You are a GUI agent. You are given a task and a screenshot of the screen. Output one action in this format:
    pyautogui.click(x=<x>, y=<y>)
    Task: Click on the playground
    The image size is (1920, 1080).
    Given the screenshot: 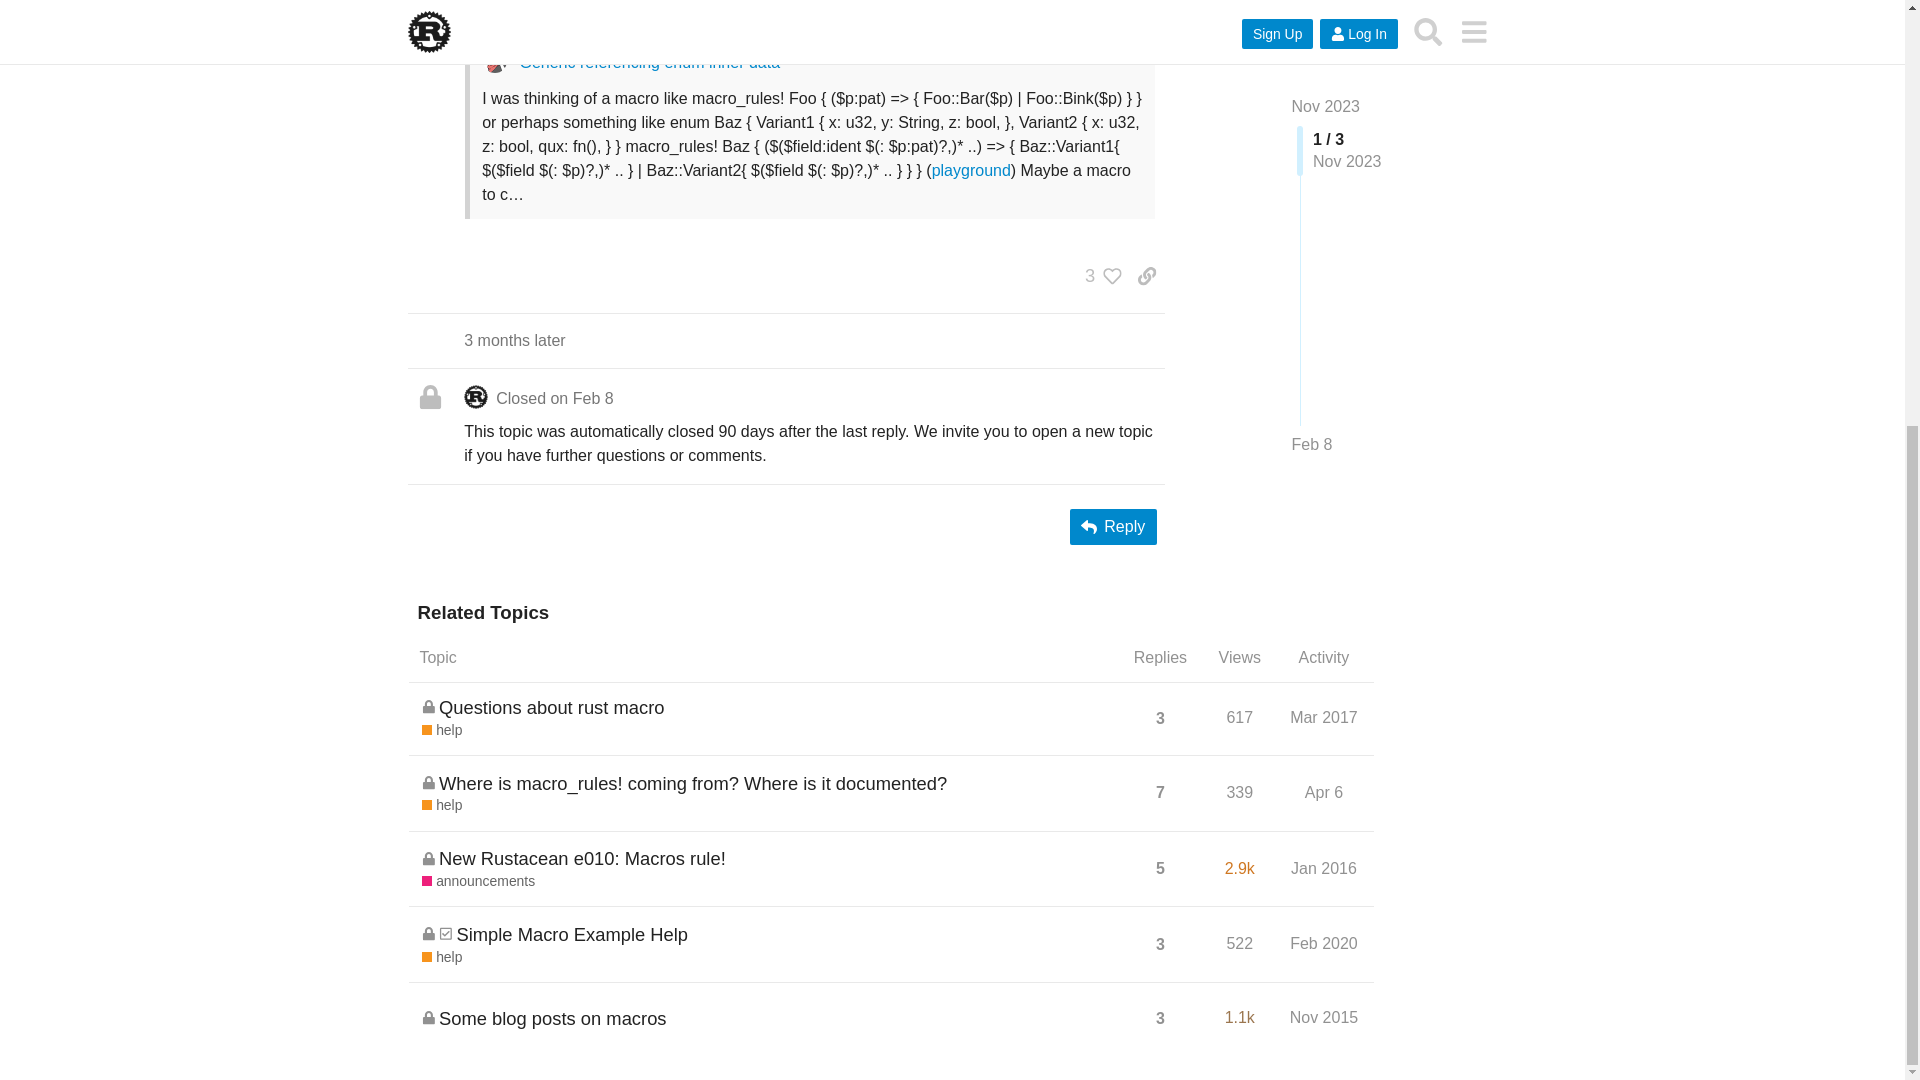 What is the action you would take?
    pyautogui.click(x=971, y=170)
    